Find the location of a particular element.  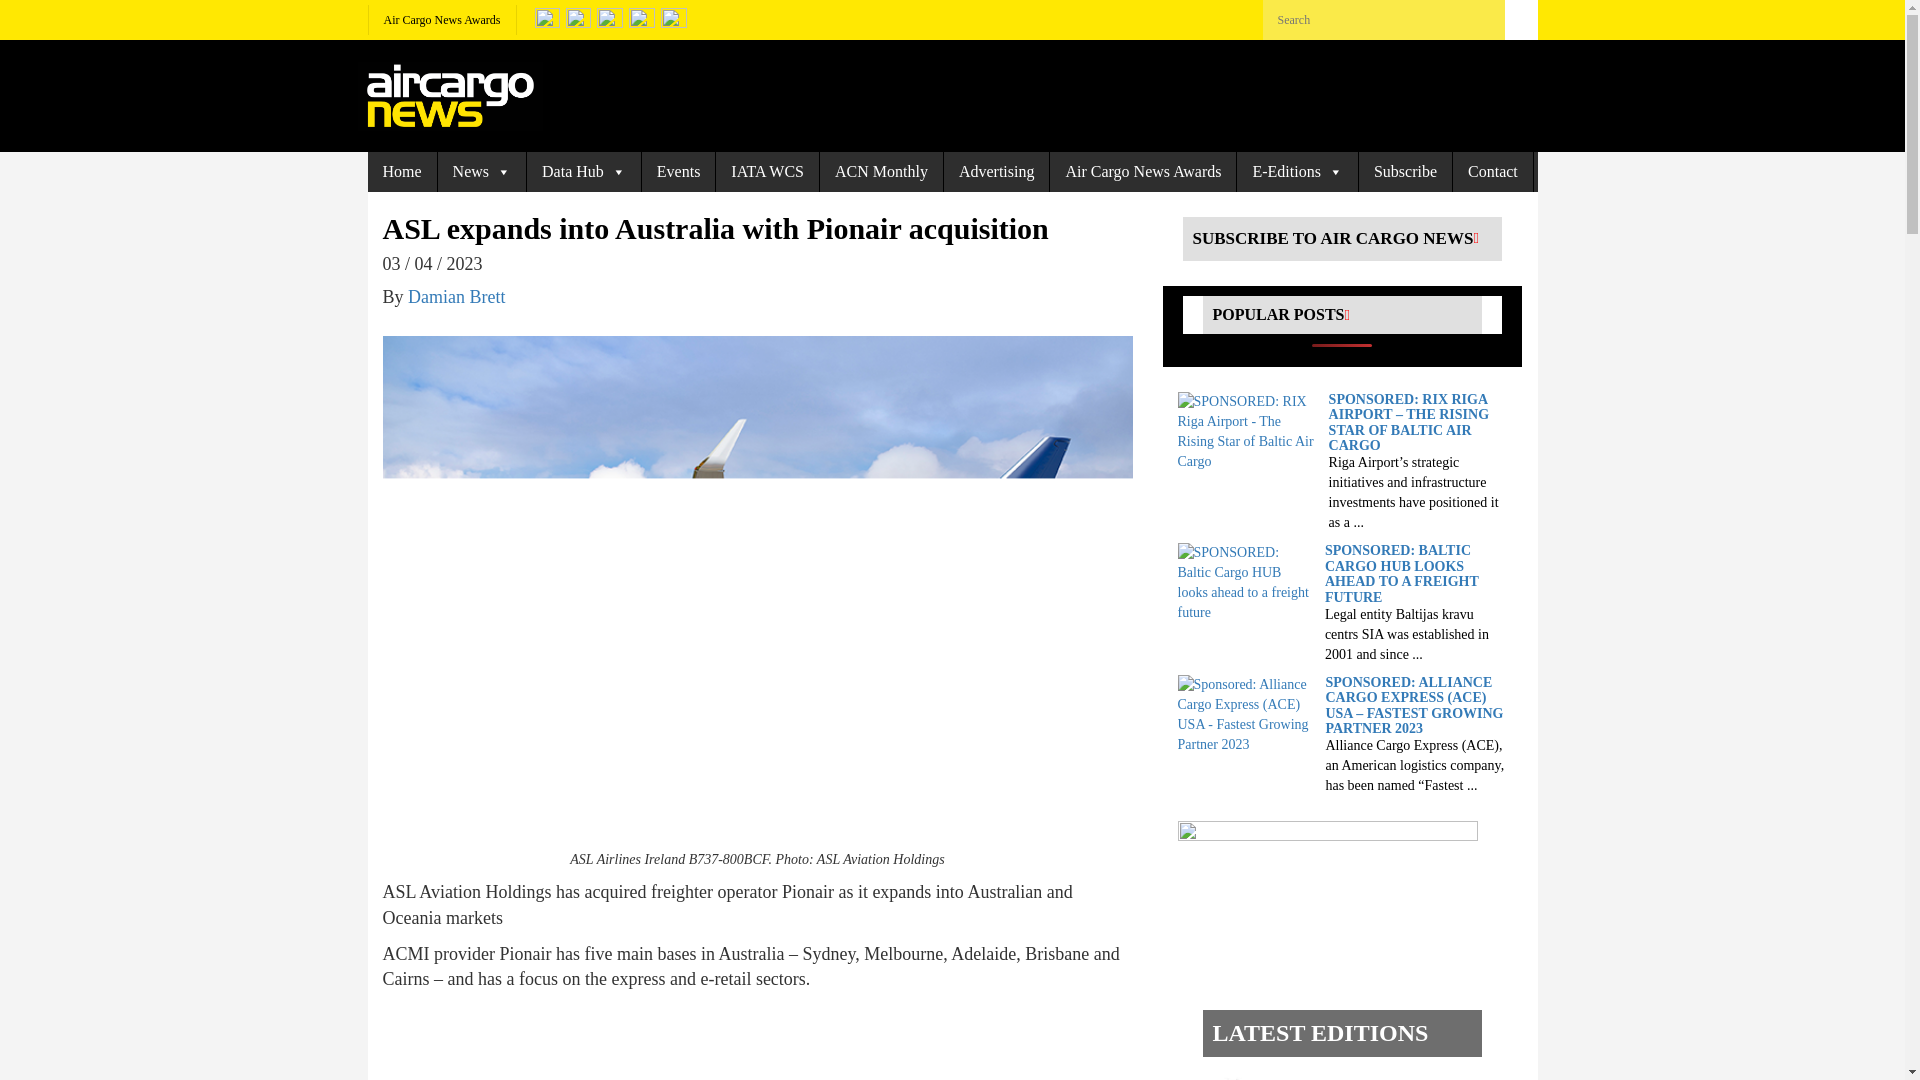

News is located at coordinates (482, 172).